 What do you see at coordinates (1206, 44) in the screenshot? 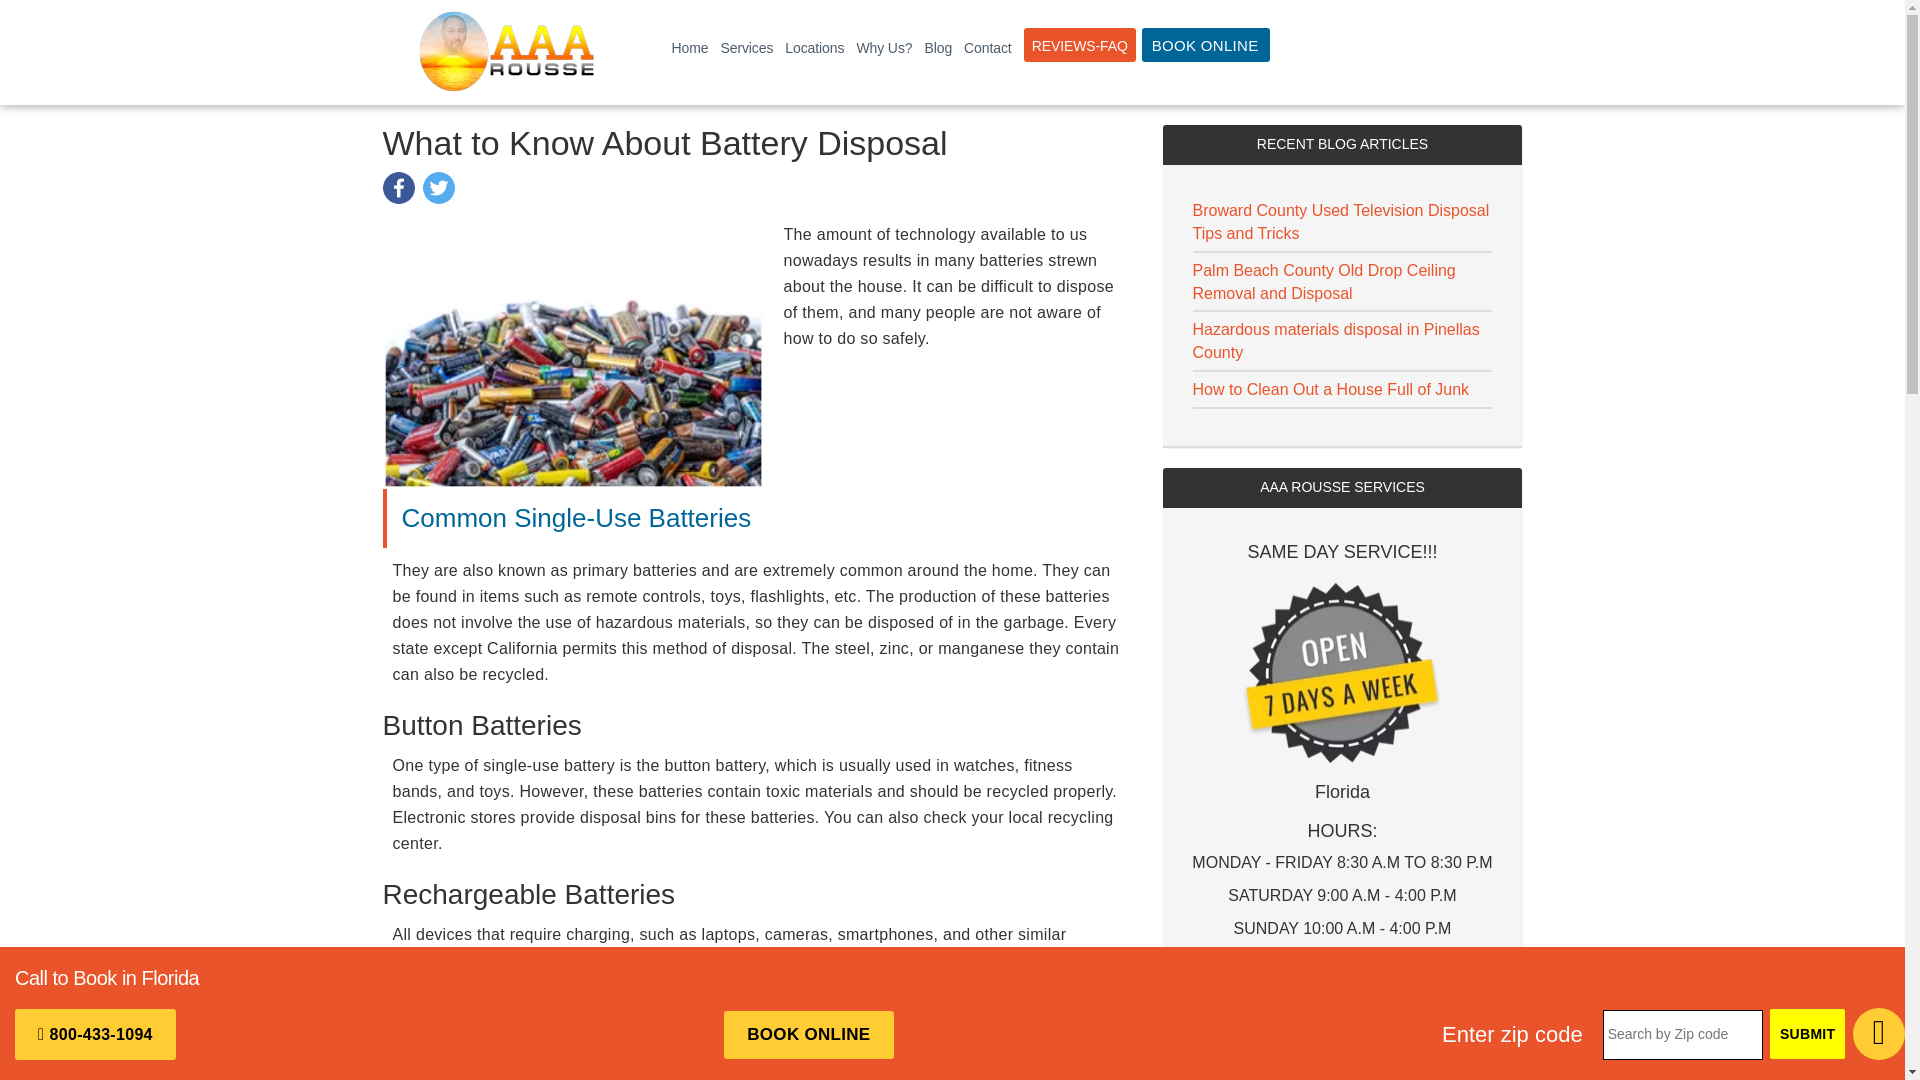
I see `BOOK ONLINE` at bounding box center [1206, 44].